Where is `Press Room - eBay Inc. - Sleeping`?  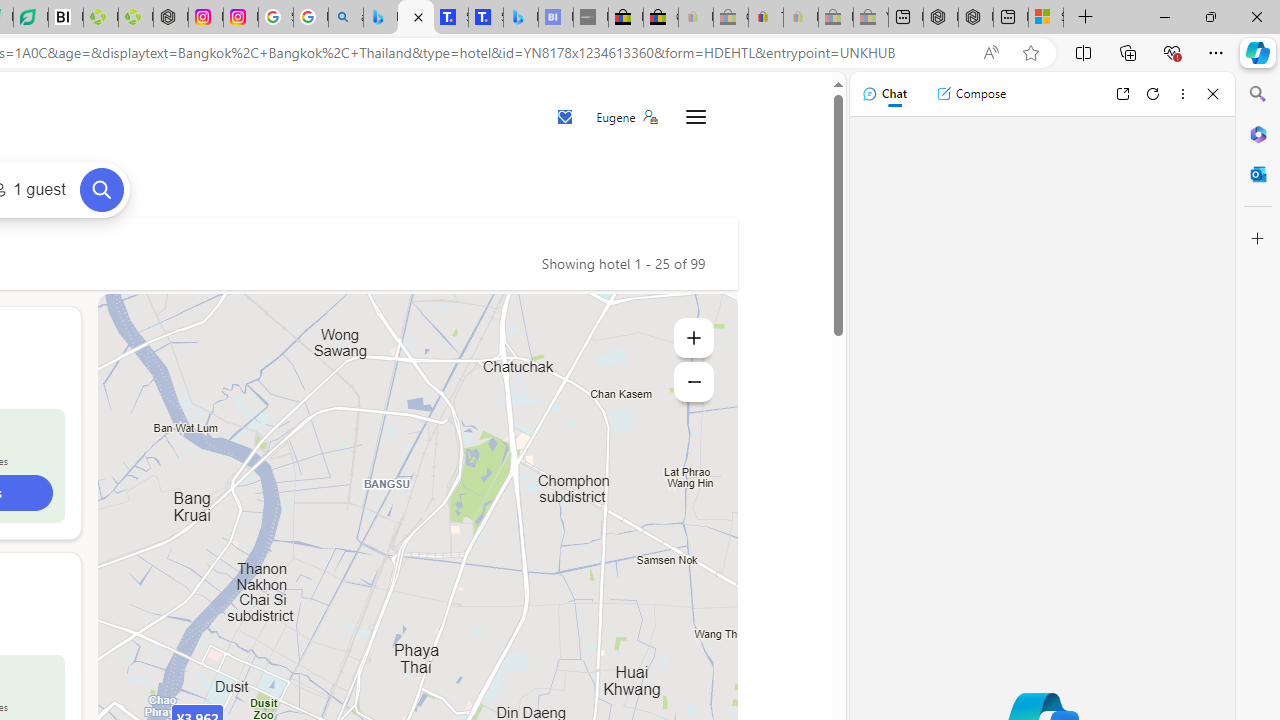 Press Room - eBay Inc. - Sleeping is located at coordinates (836, 18).